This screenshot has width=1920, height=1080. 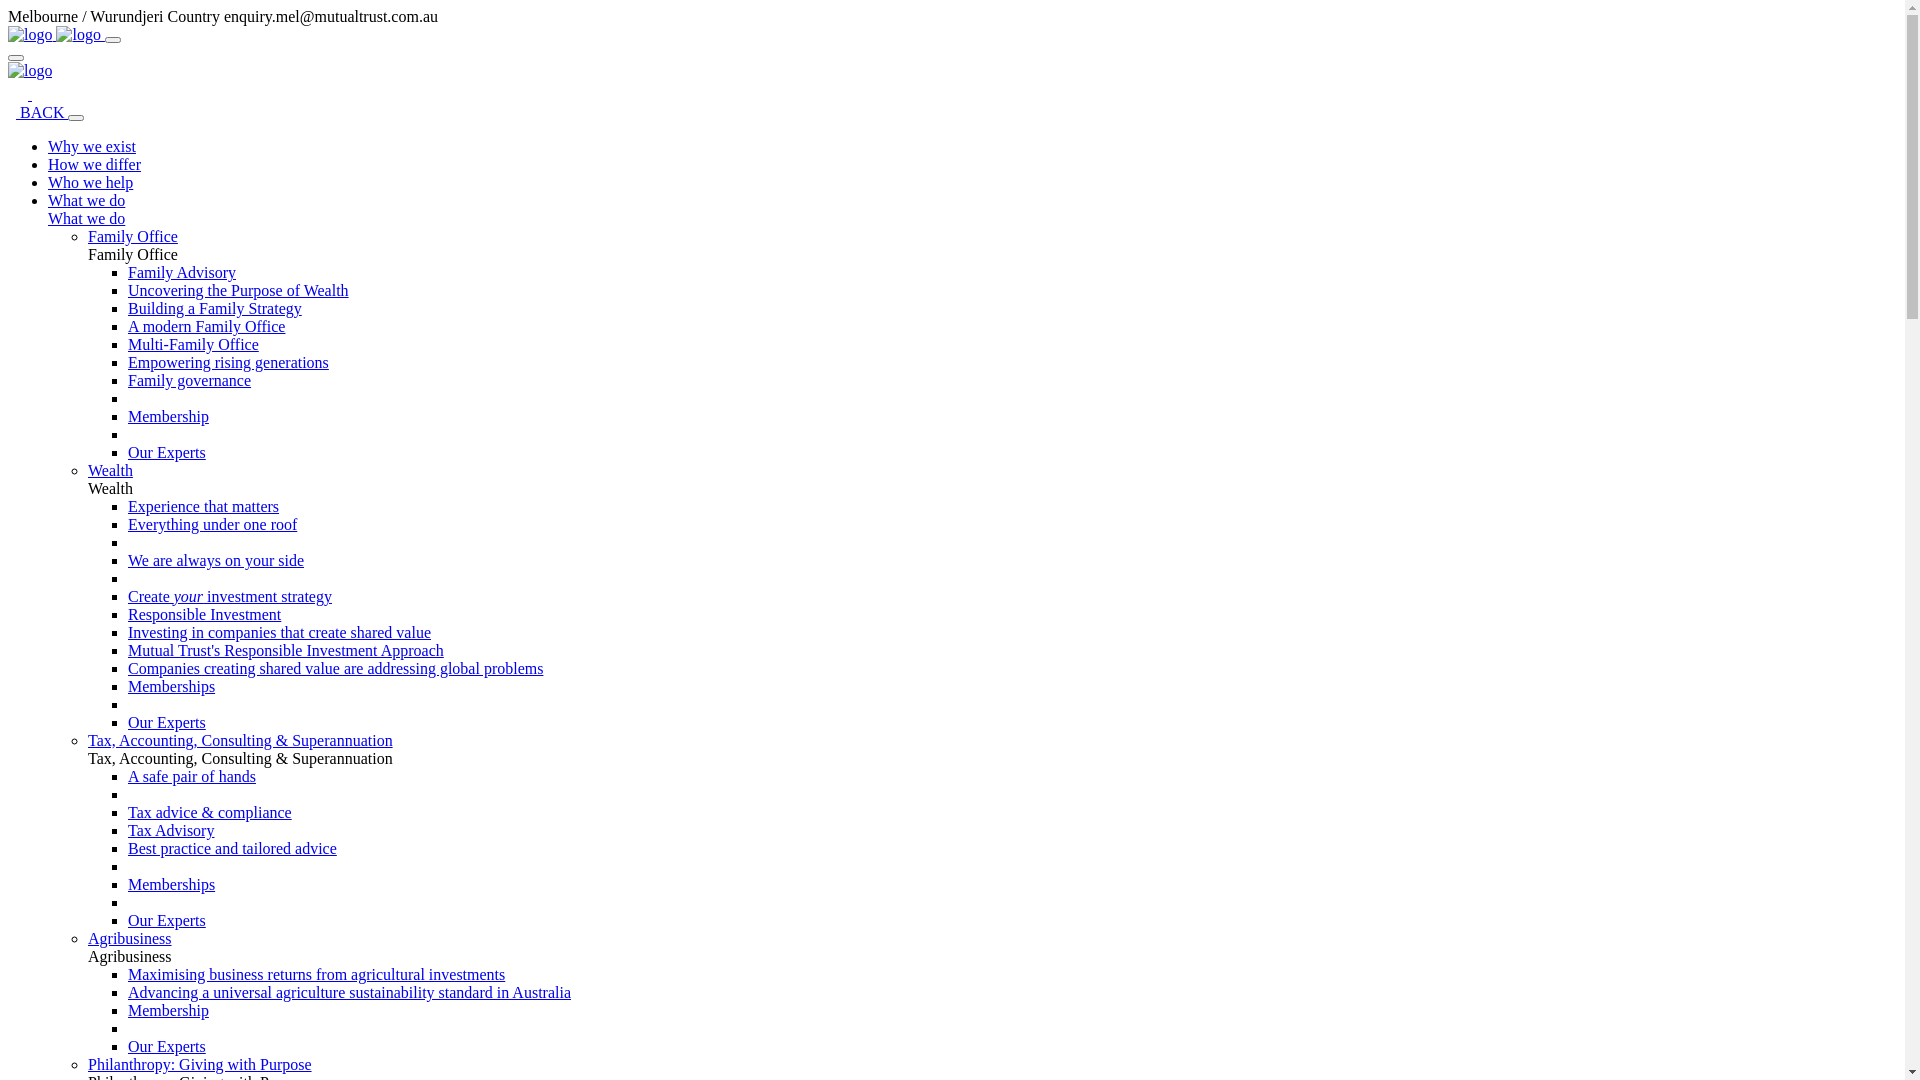 I want to click on Tax Advisory, so click(x=171, y=830).